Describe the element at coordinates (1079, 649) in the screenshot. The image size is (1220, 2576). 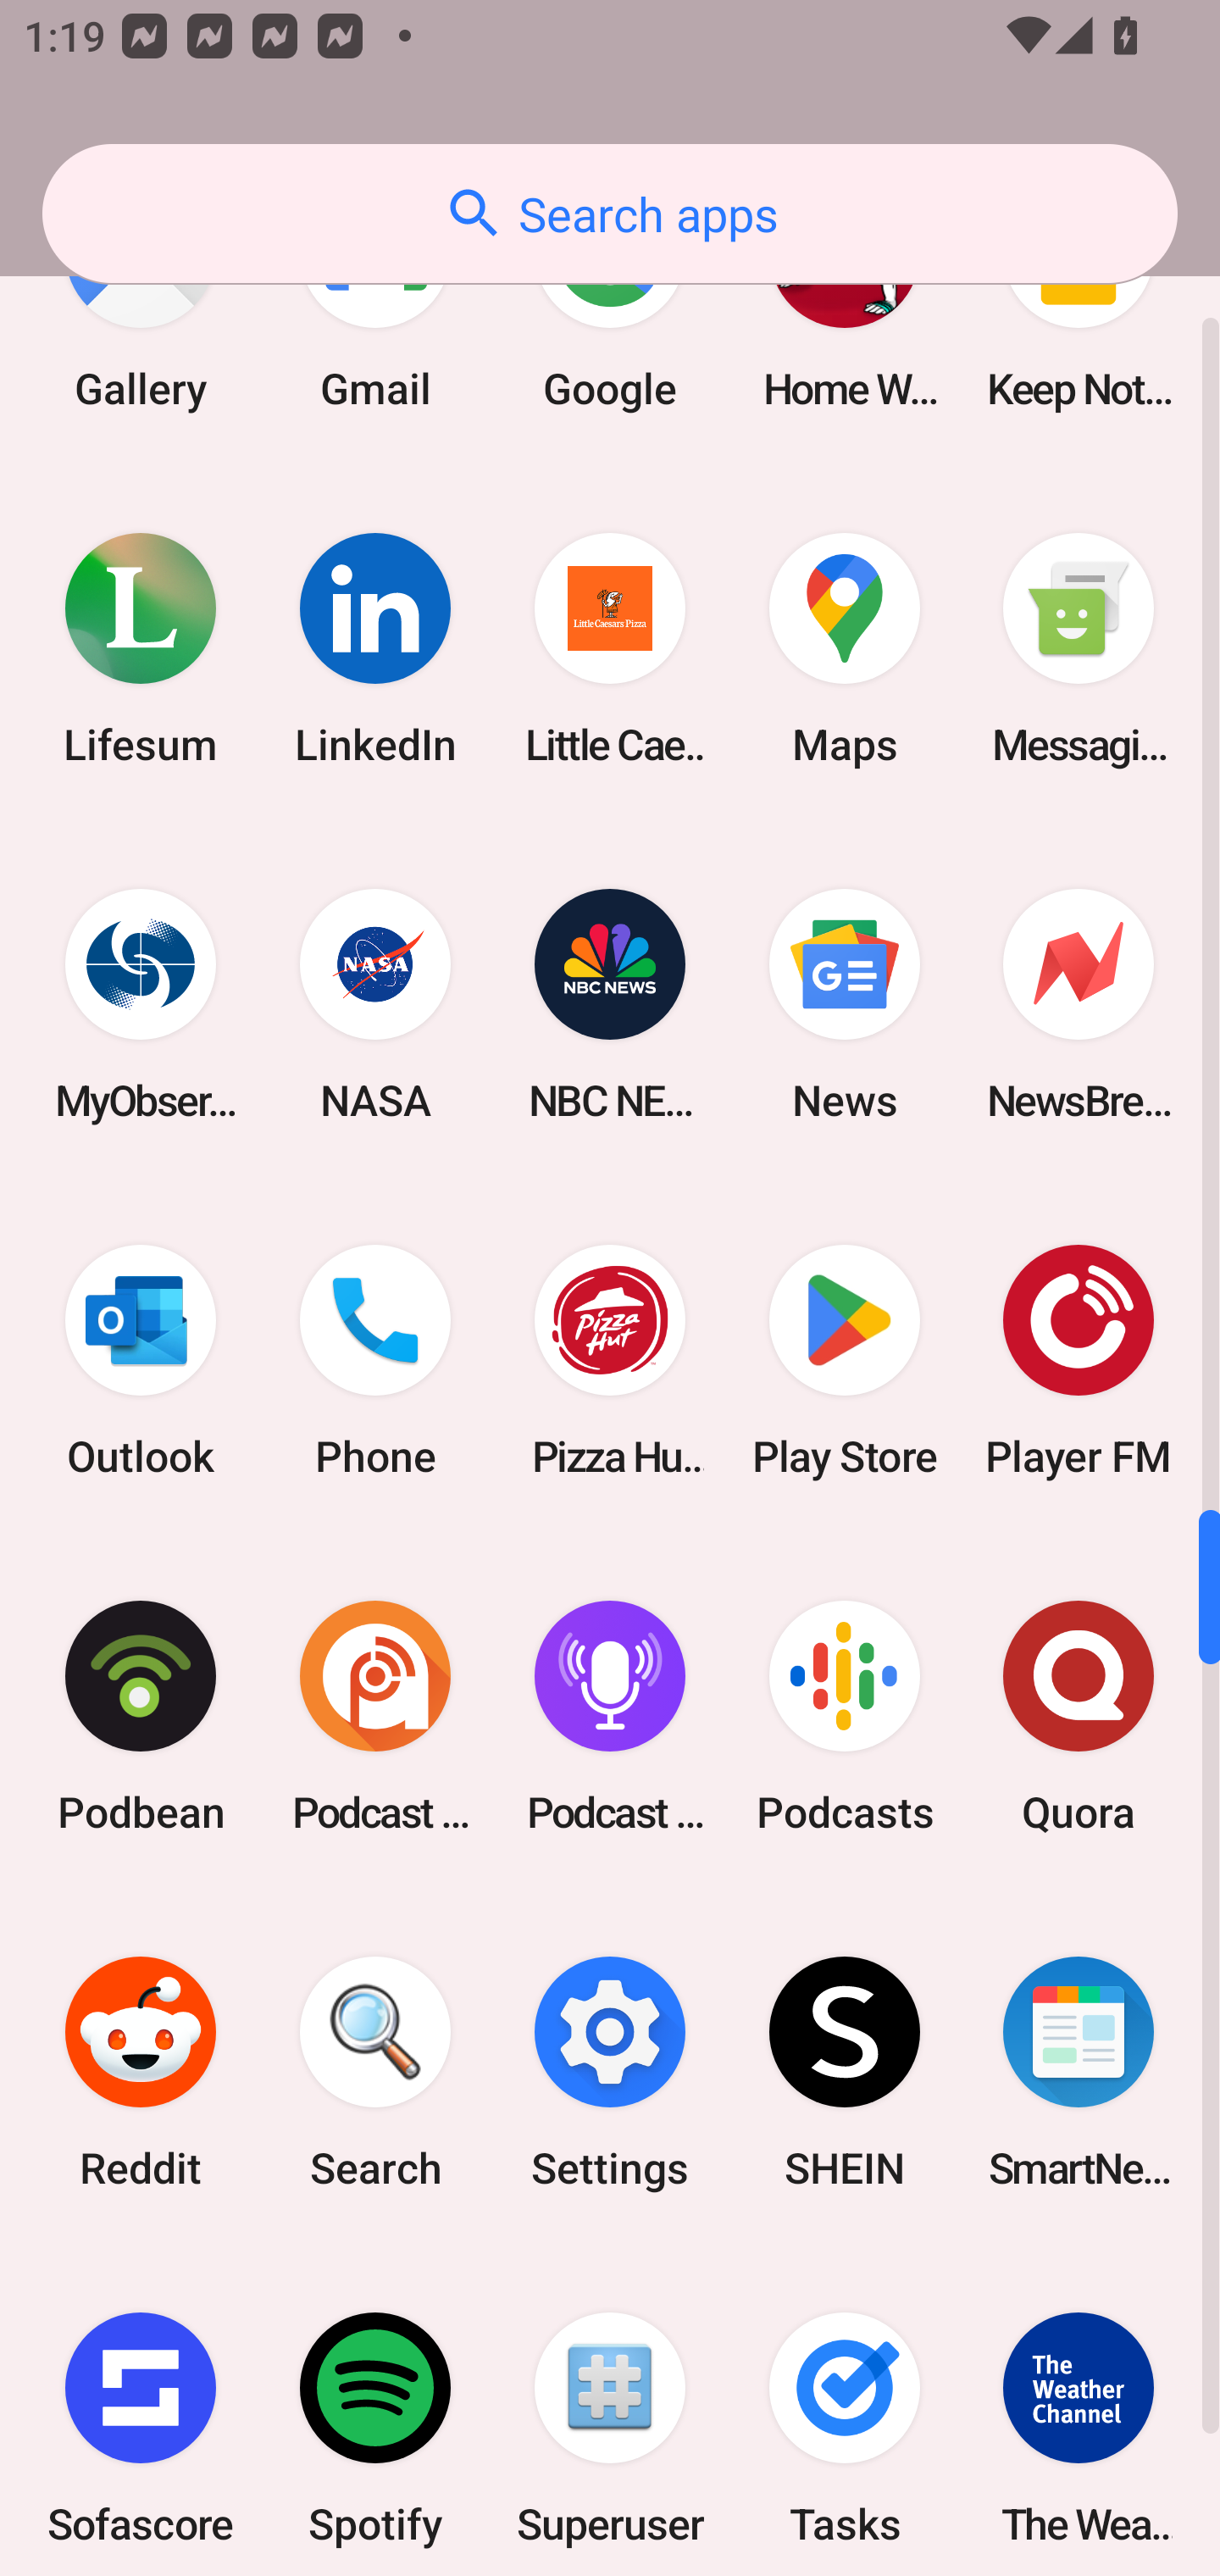
I see `Messaging` at that location.